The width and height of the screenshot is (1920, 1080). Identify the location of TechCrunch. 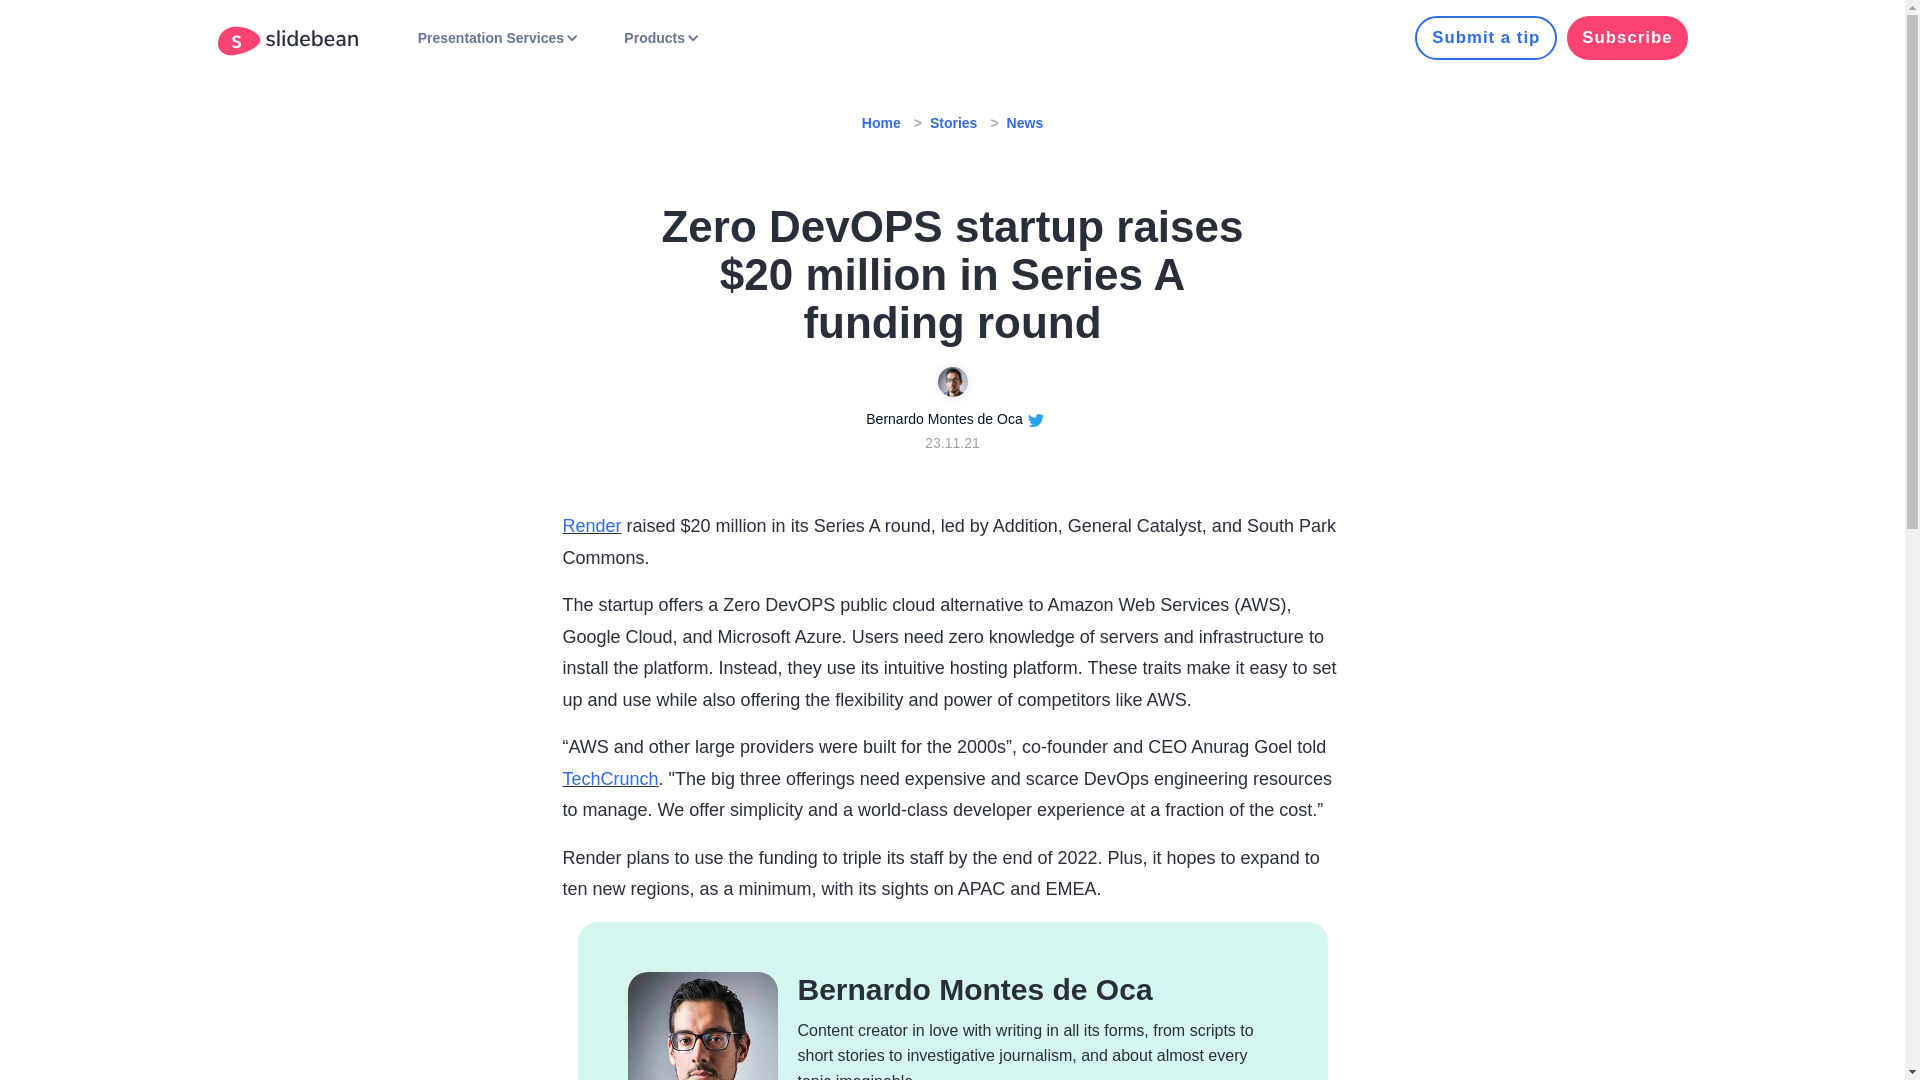
(610, 778).